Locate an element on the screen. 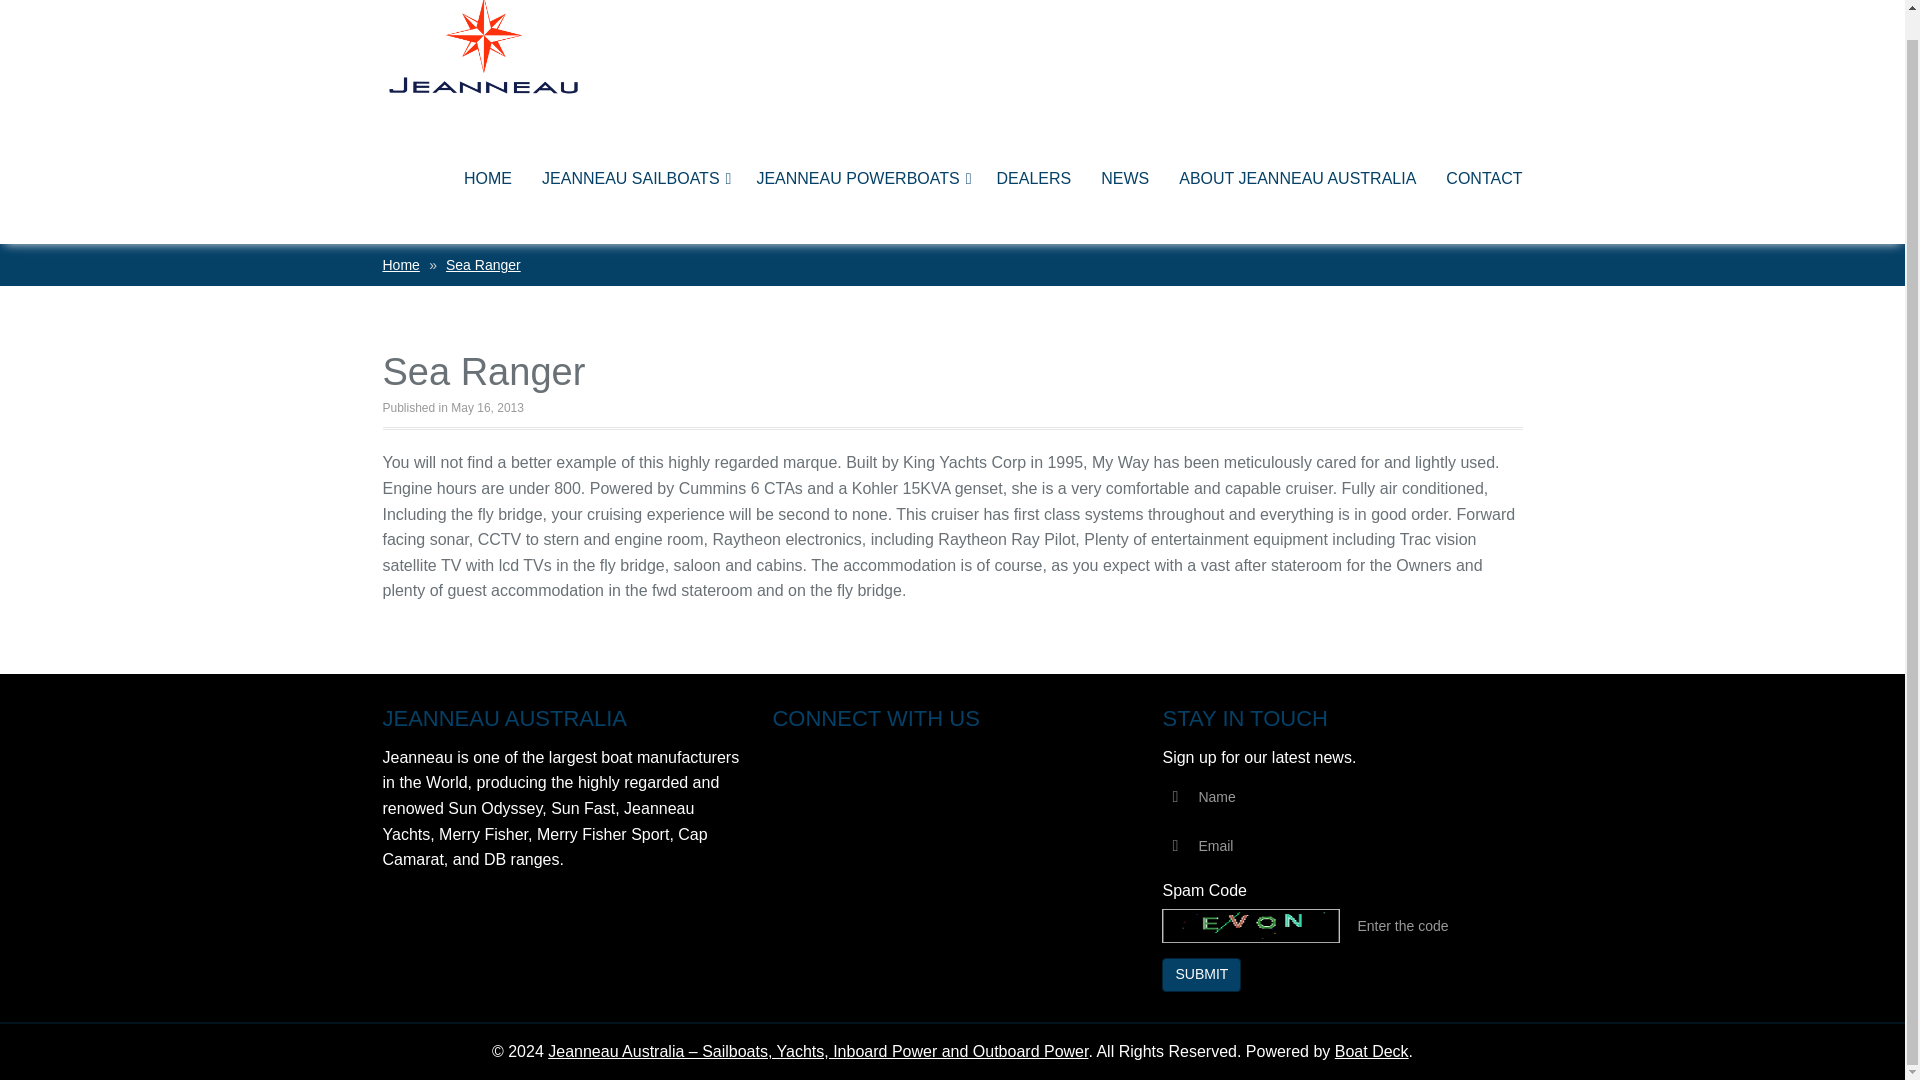 Image resolution: width=1920 pixels, height=1080 pixels. JEANNEAU SAILBOATS is located at coordinates (624, 179).